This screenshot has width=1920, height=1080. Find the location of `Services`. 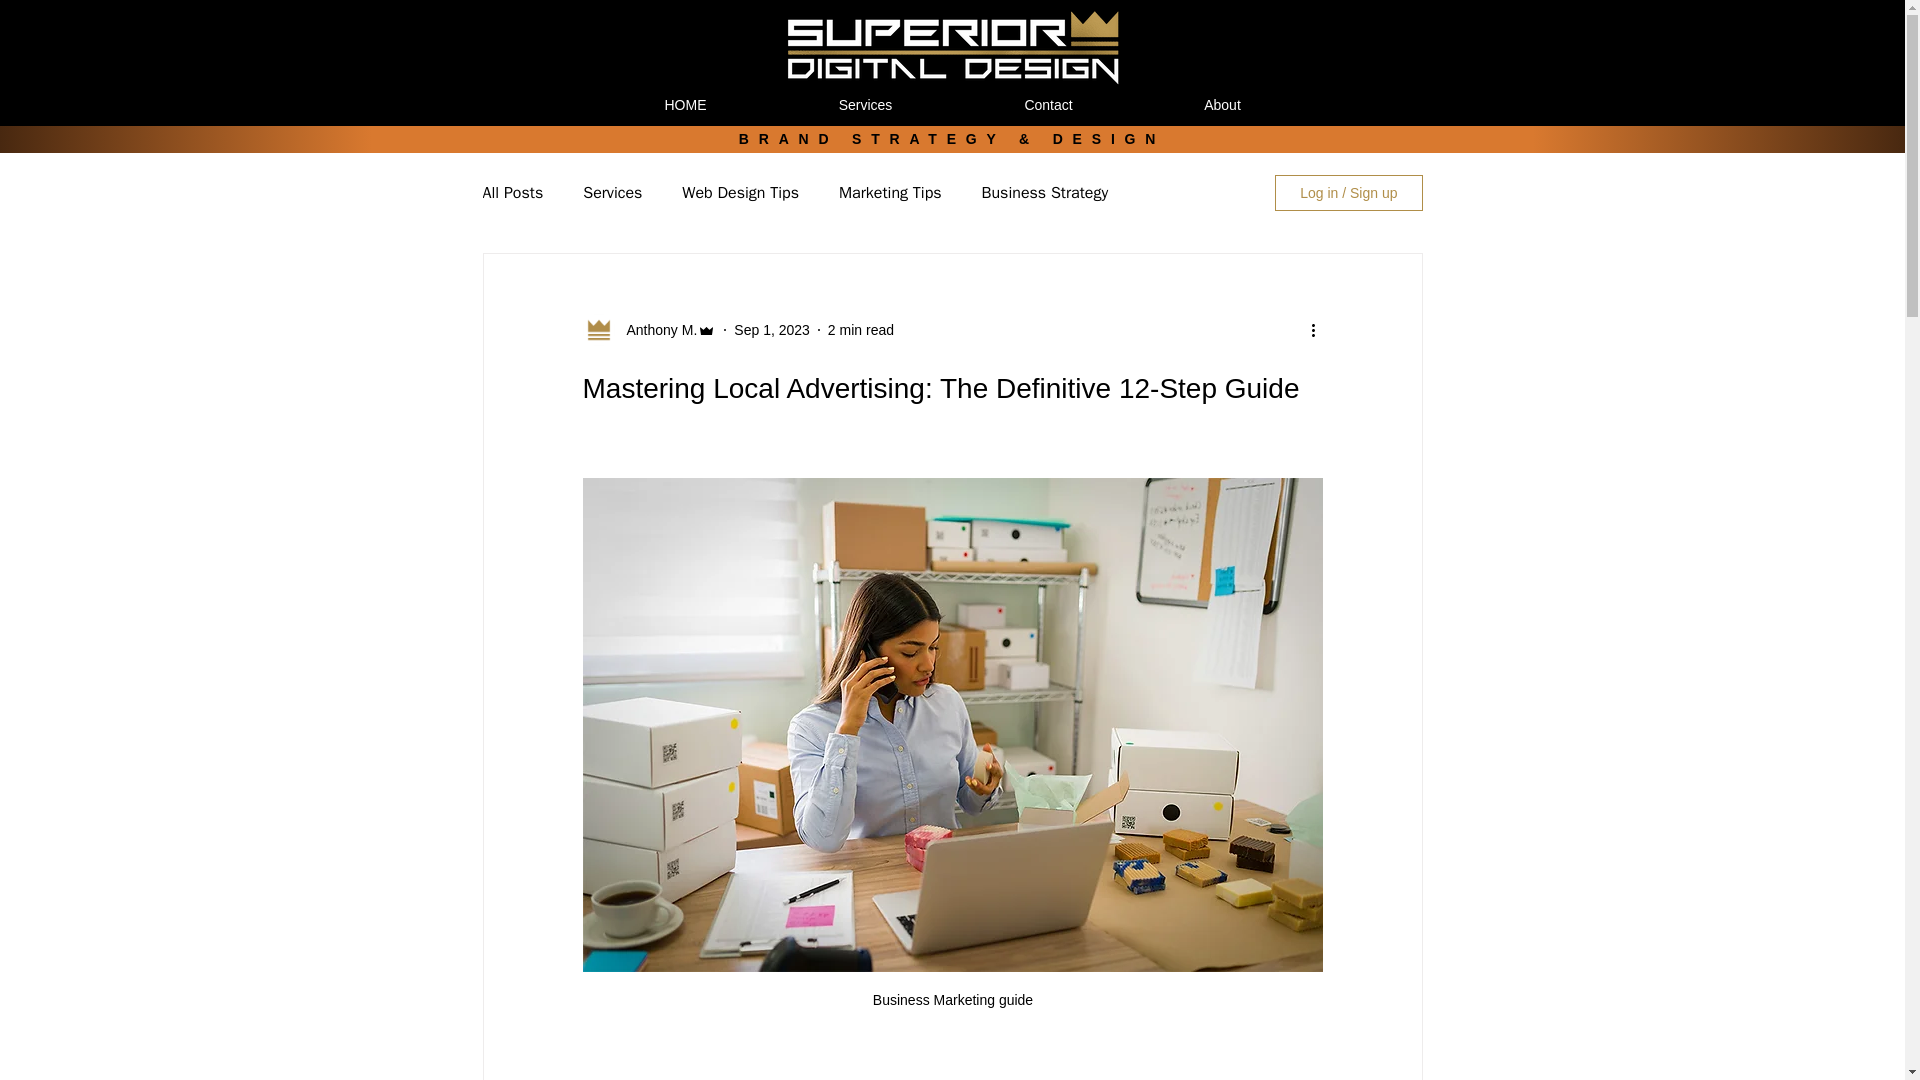

Services is located at coordinates (612, 192).